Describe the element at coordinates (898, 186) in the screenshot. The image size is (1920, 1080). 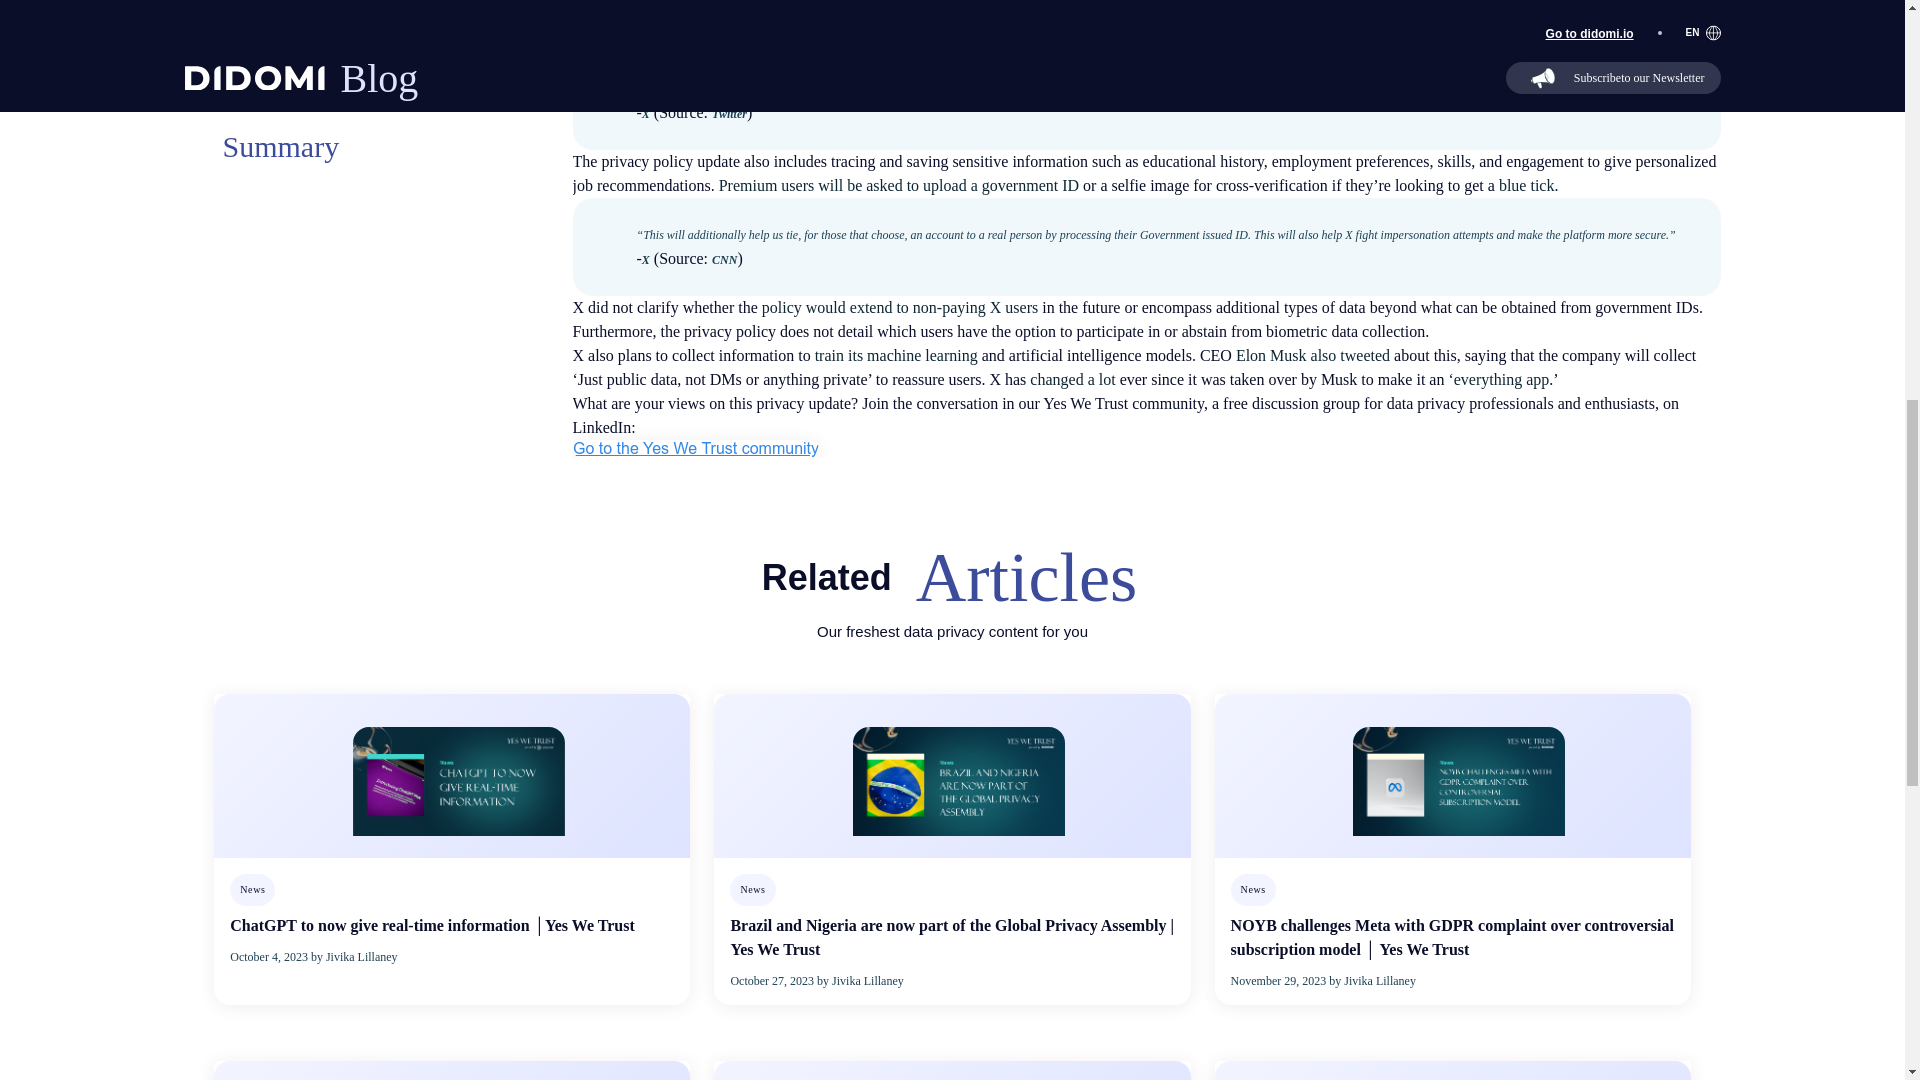
I see `Premium users will be asked to upload a government ID` at that location.